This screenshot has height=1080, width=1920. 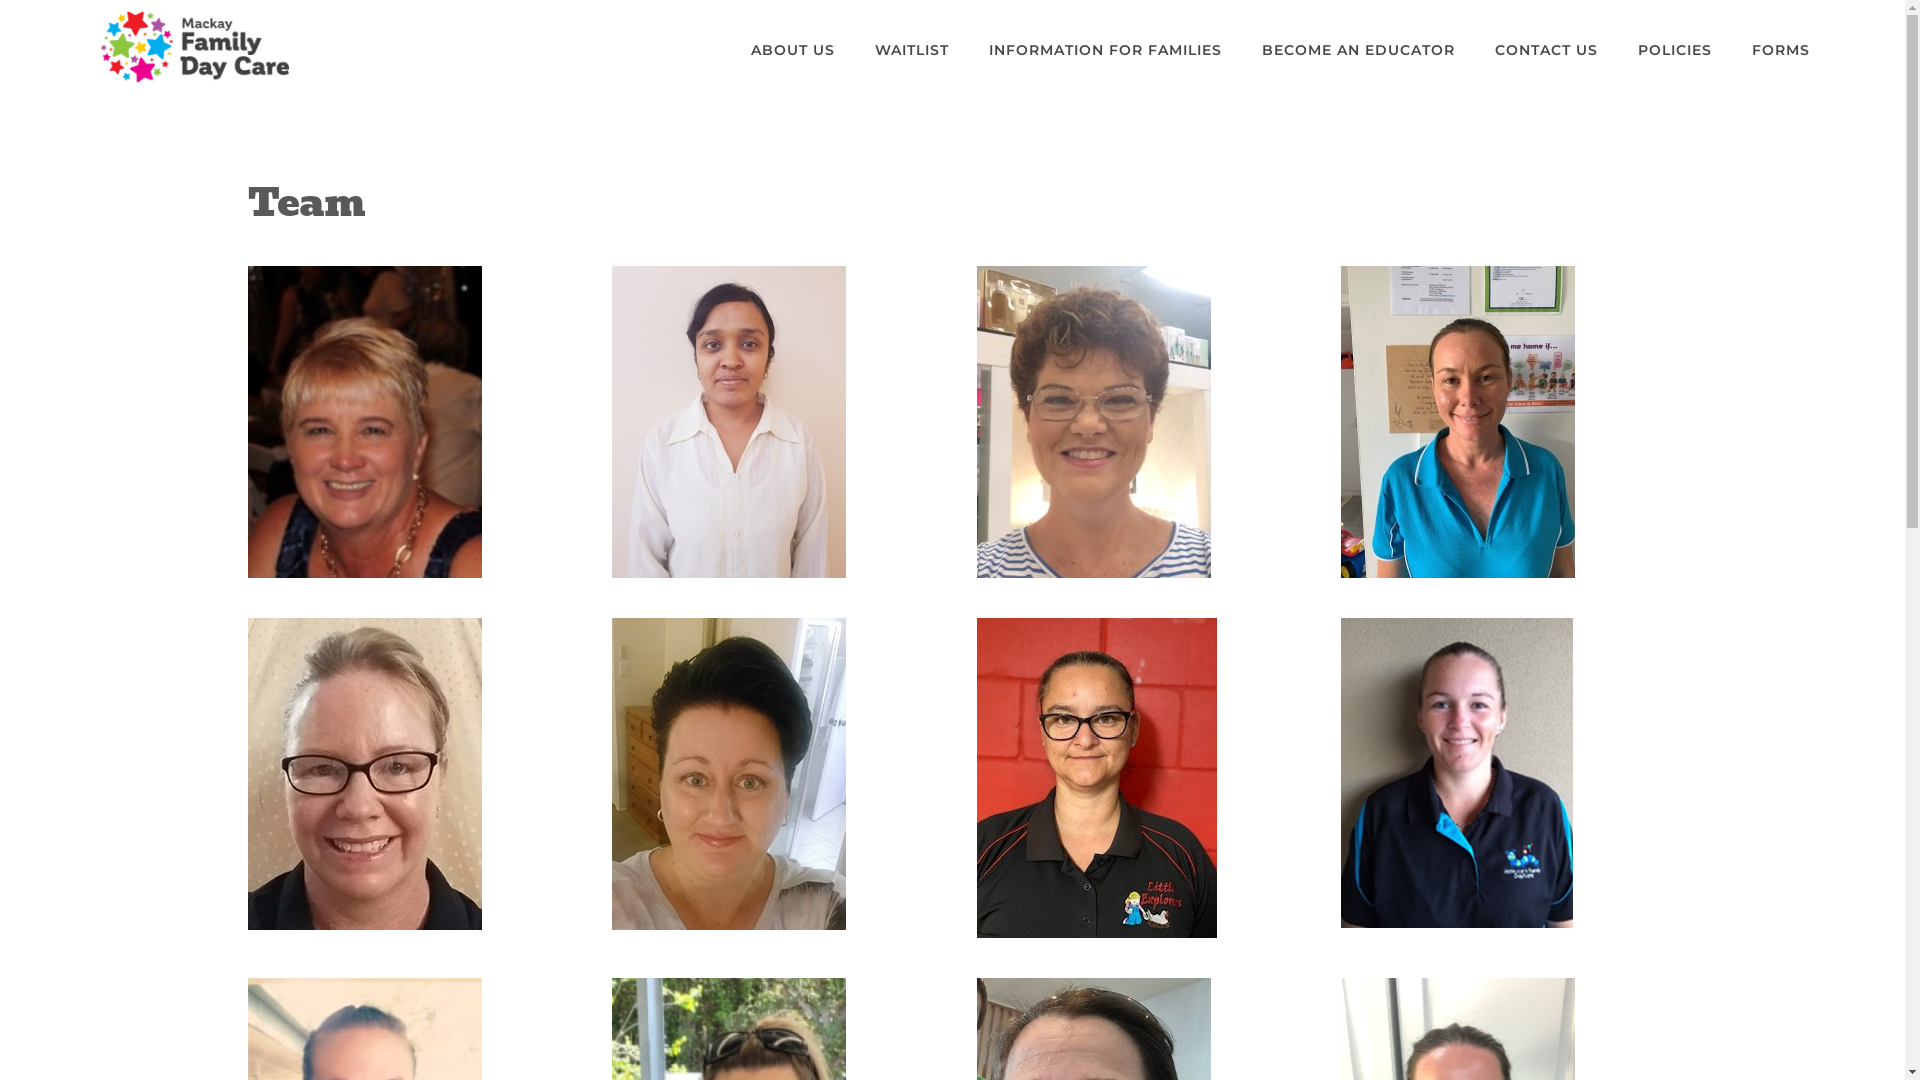 I want to click on FORMS, so click(x=1781, y=50).